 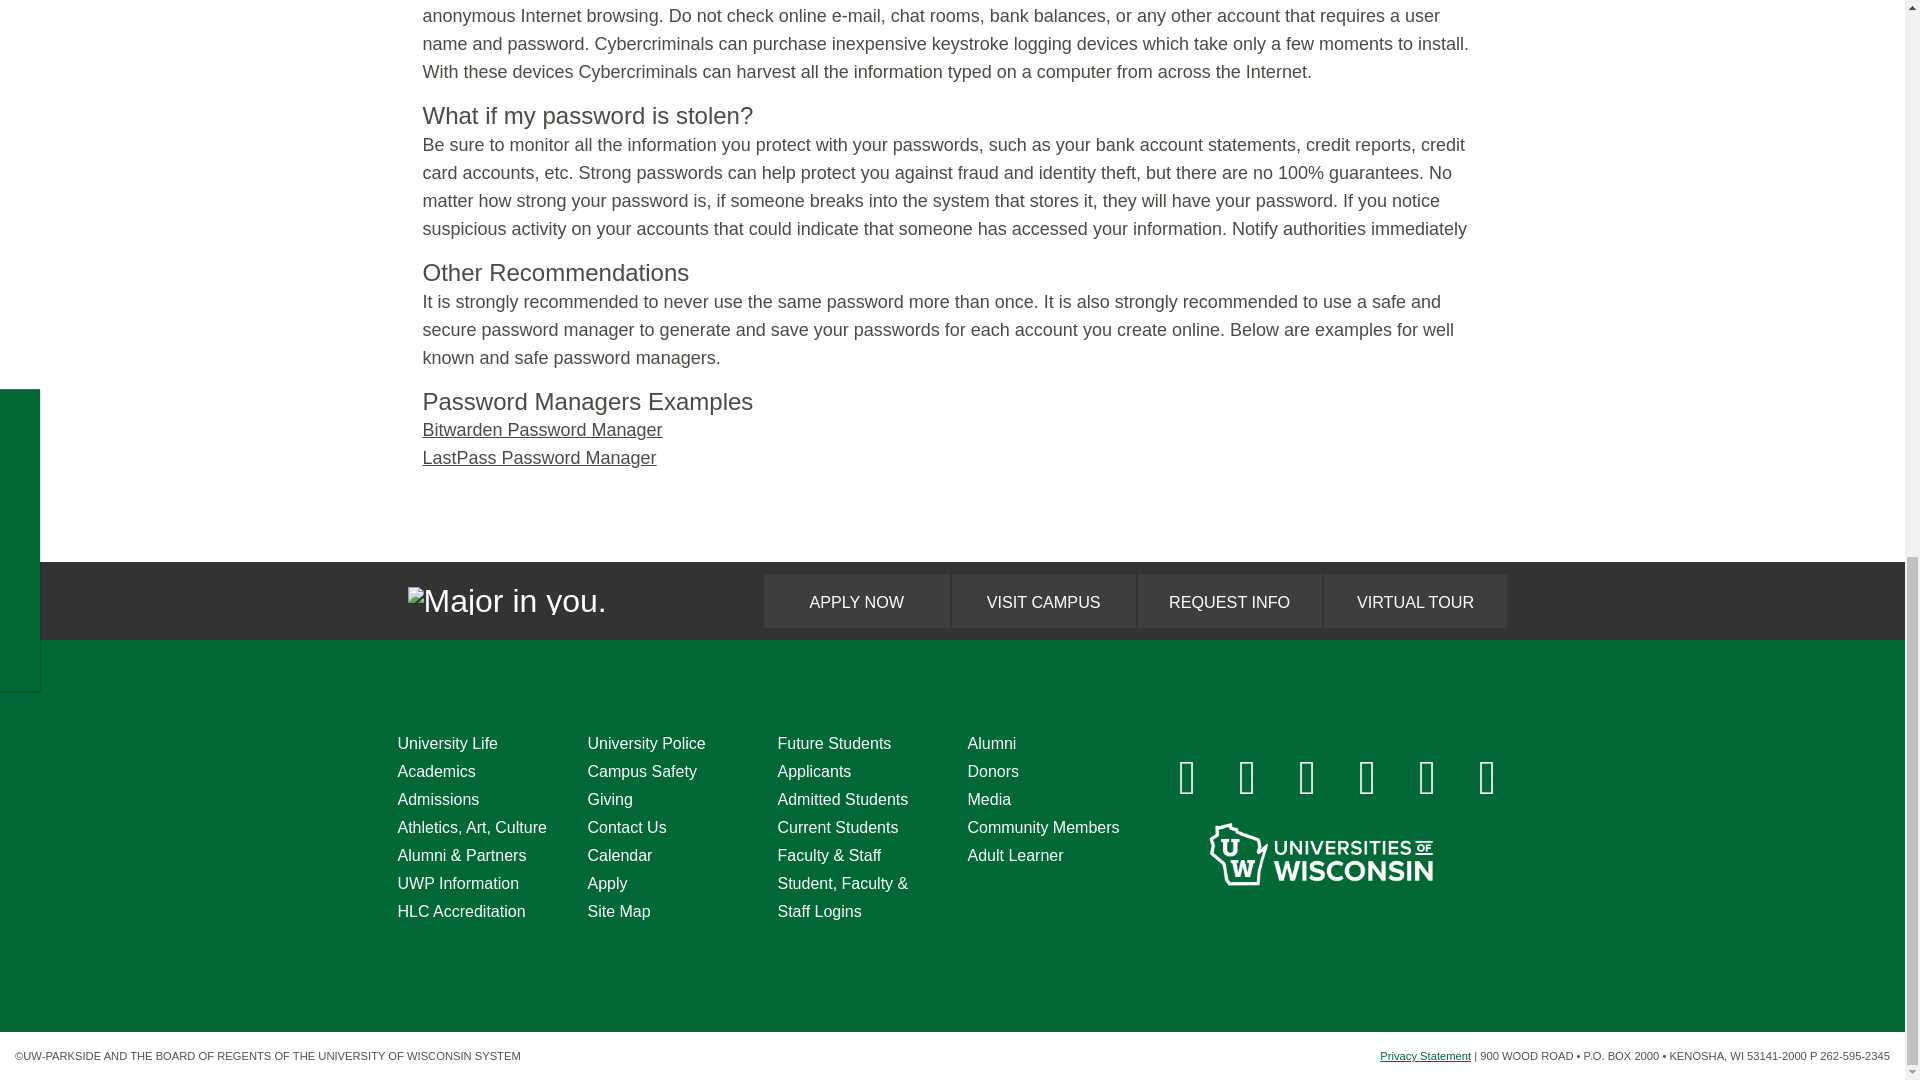 What do you see at coordinates (1248, 778) in the screenshot?
I see `Instagram` at bounding box center [1248, 778].